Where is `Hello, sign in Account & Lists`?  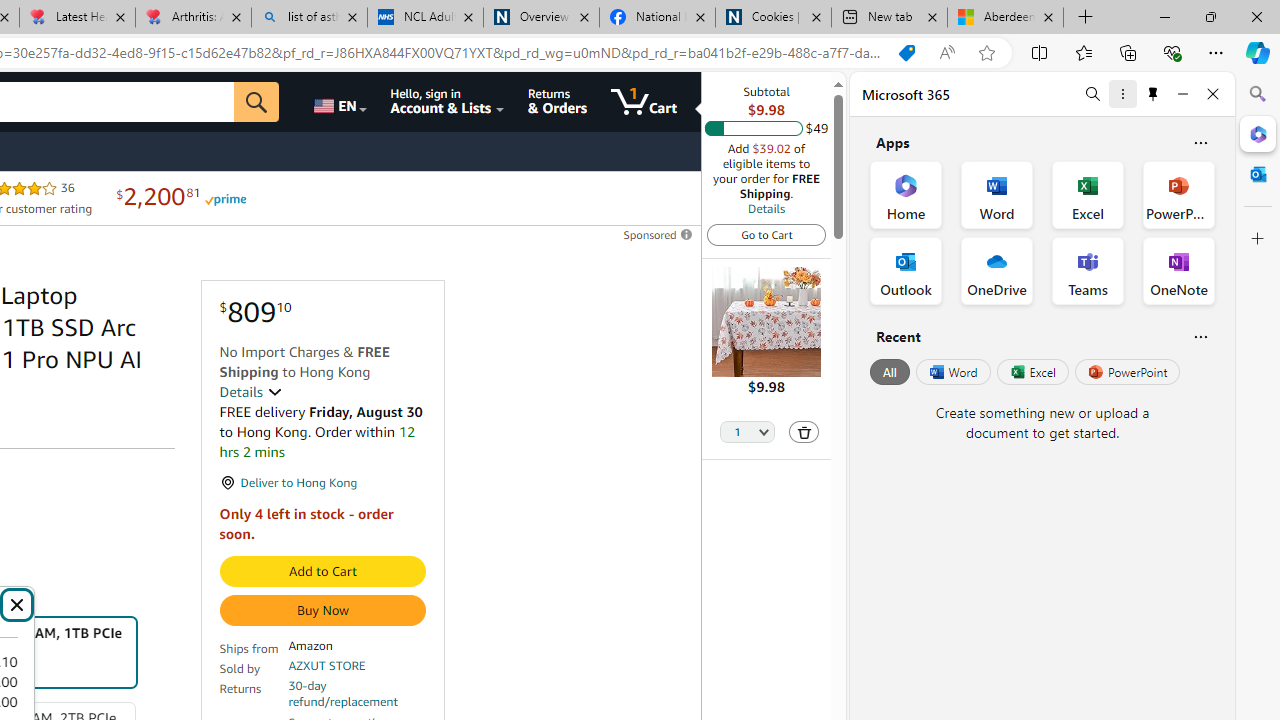
Hello, sign in Account & Lists is located at coordinates (448, 102).